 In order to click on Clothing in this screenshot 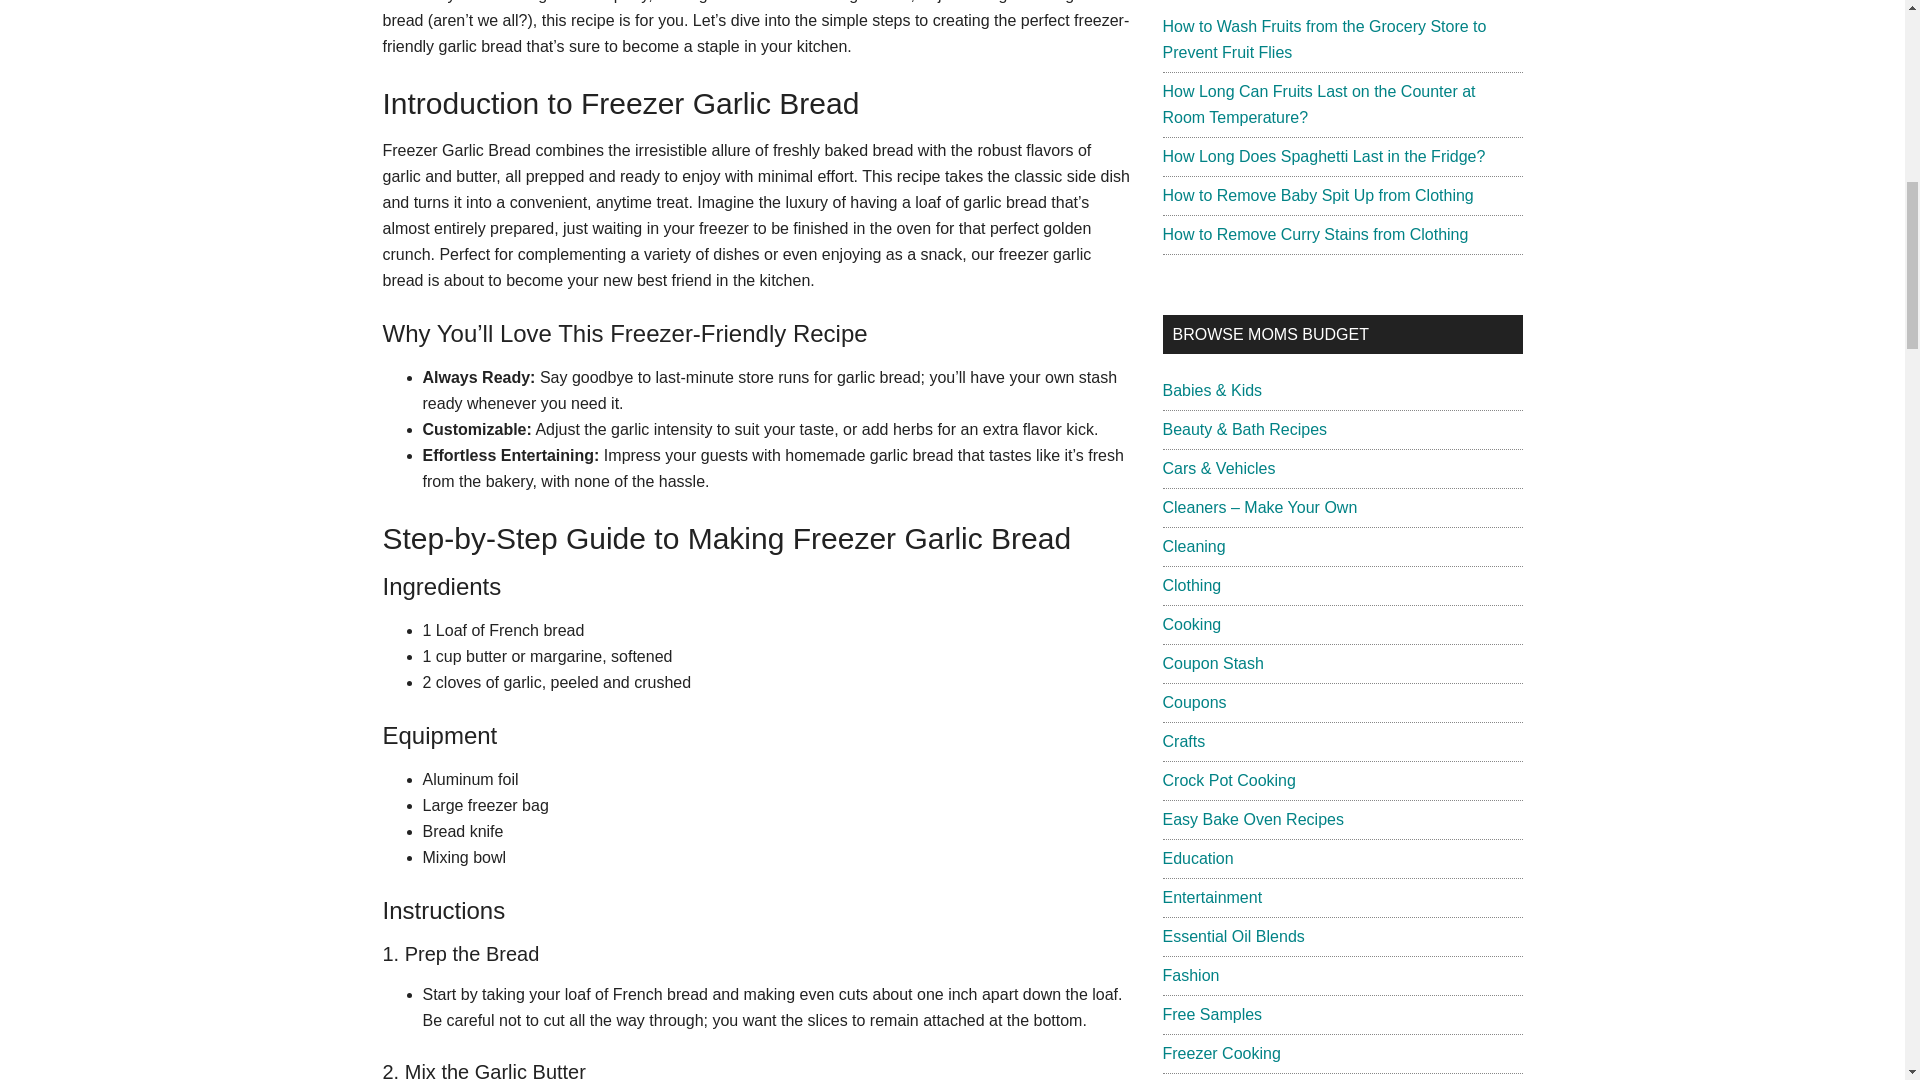, I will do `click(1191, 585)`.